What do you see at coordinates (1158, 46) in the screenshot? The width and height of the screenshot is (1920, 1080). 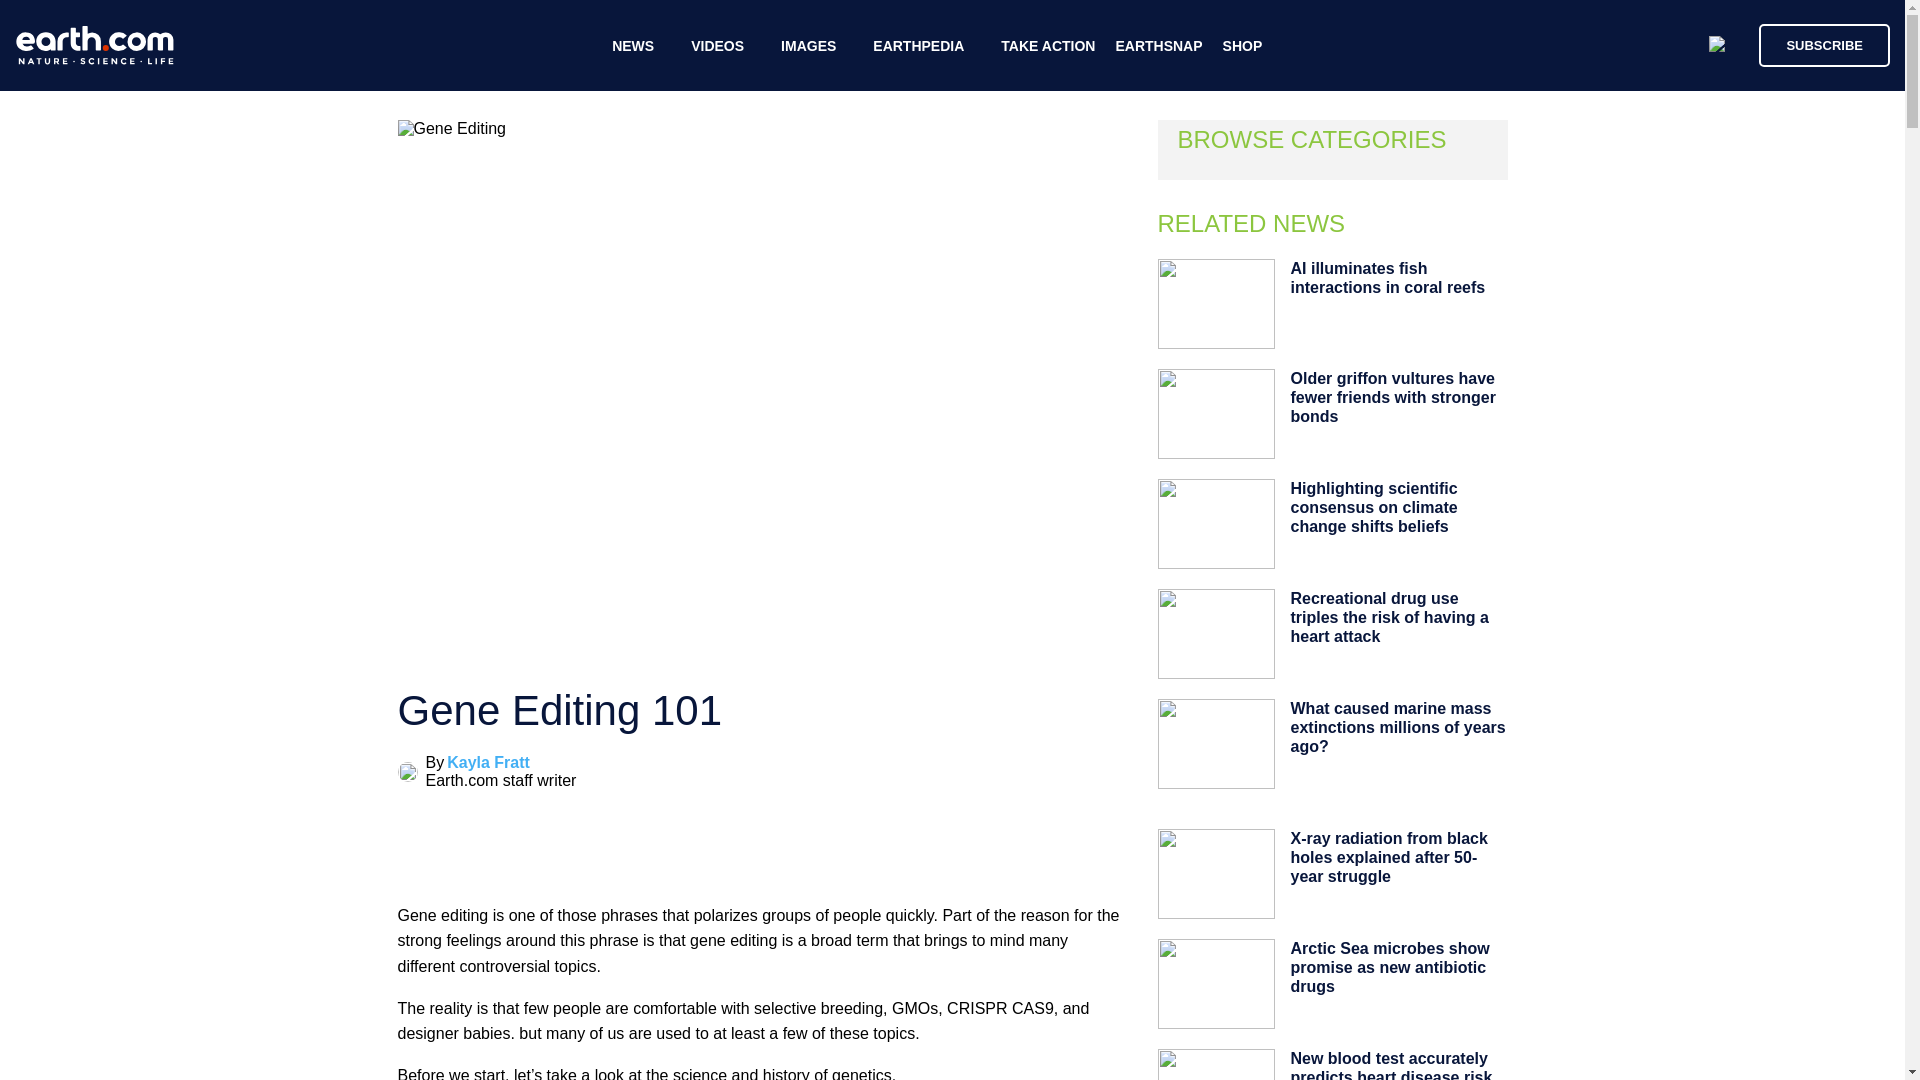 I see `EARTHSNAP` at bounding box center [1158, 46].